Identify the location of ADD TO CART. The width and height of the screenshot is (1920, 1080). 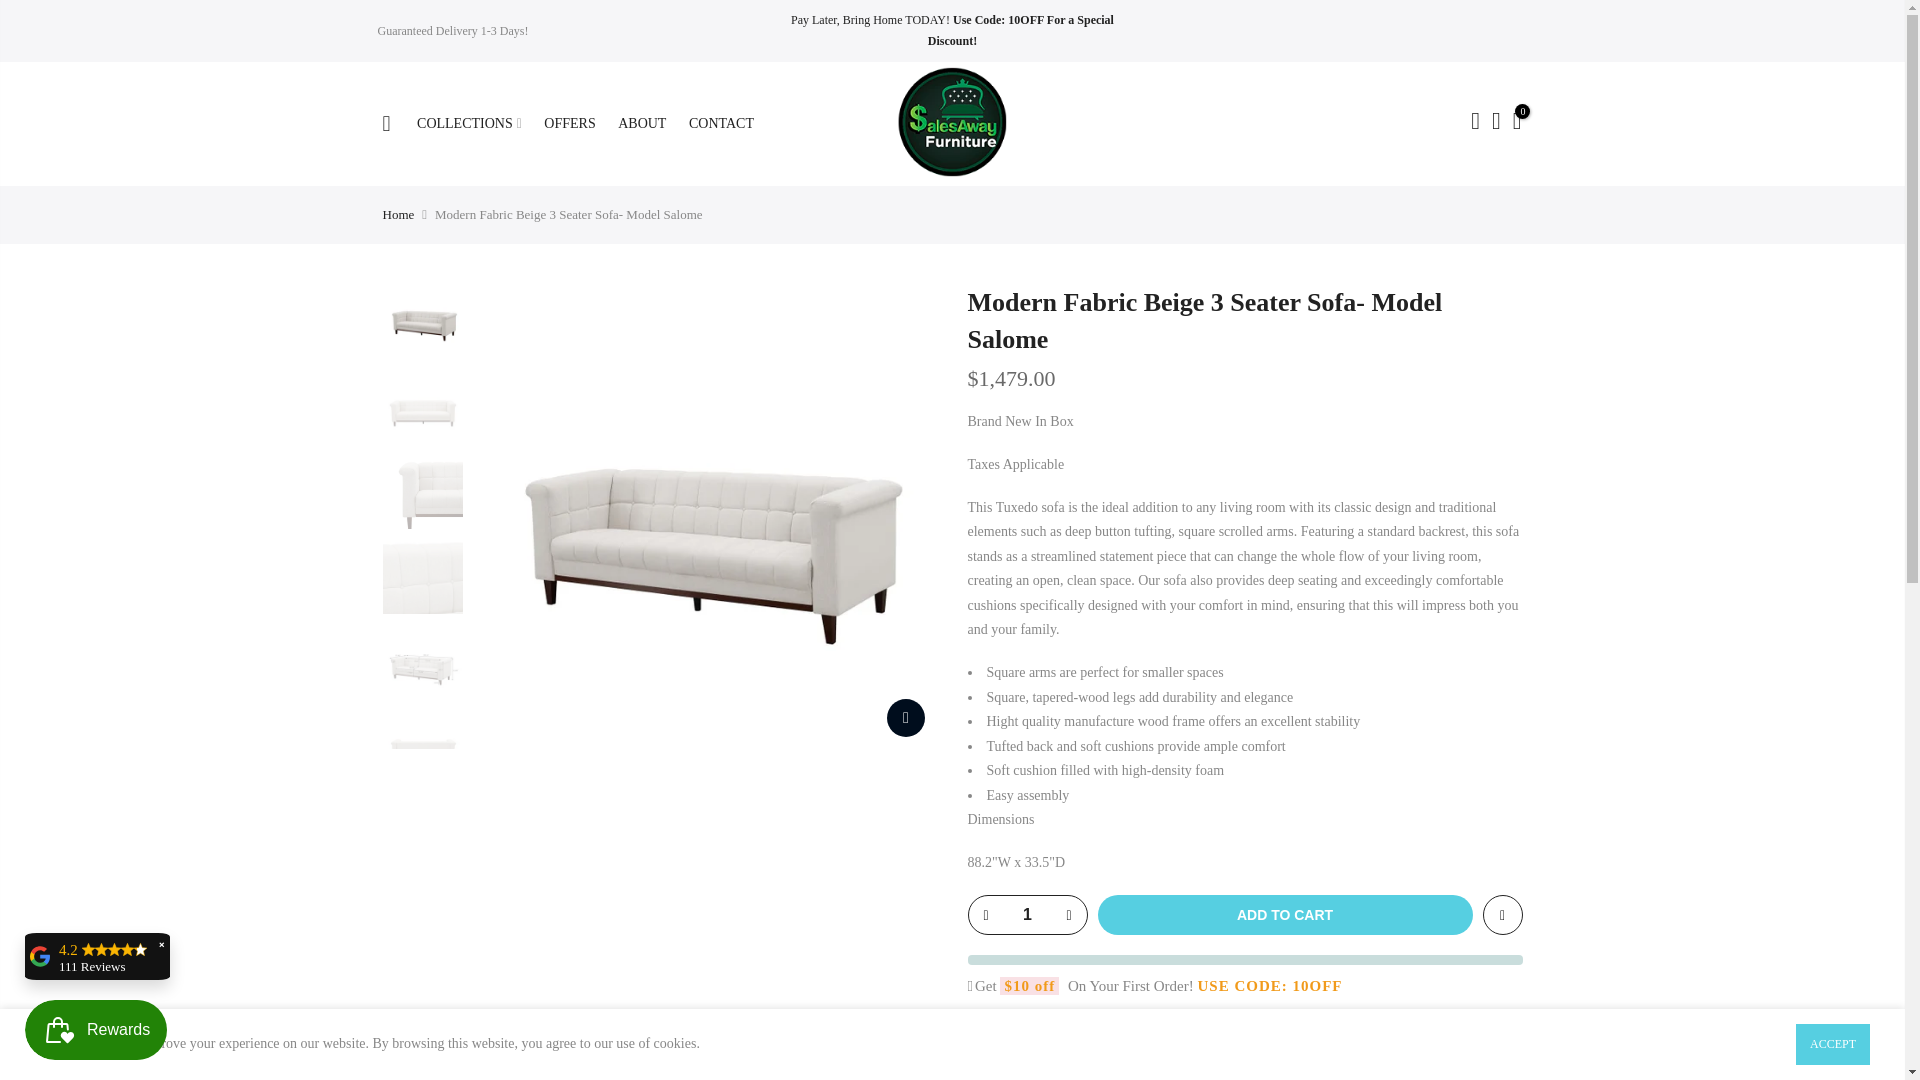
(1285, 915).